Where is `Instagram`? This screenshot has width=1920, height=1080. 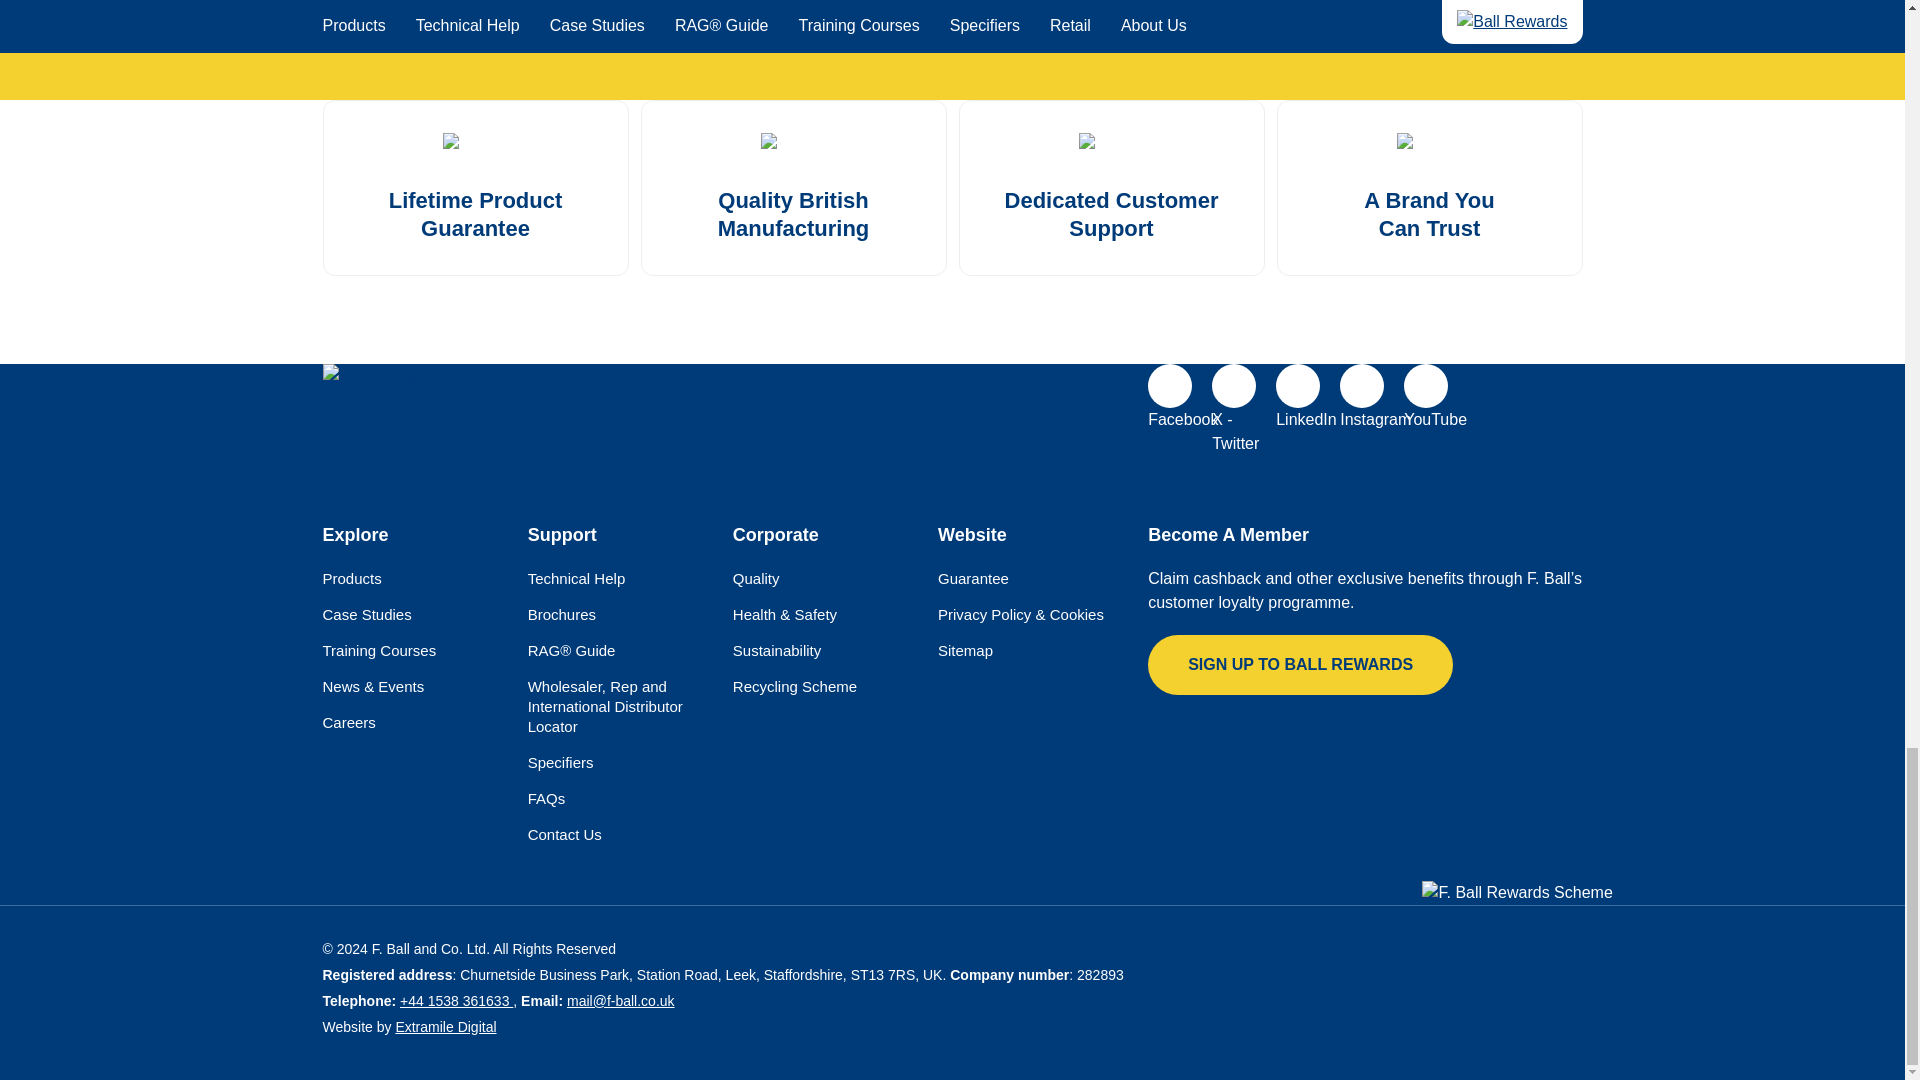 Instagram is located at coordinates (1362, 386).